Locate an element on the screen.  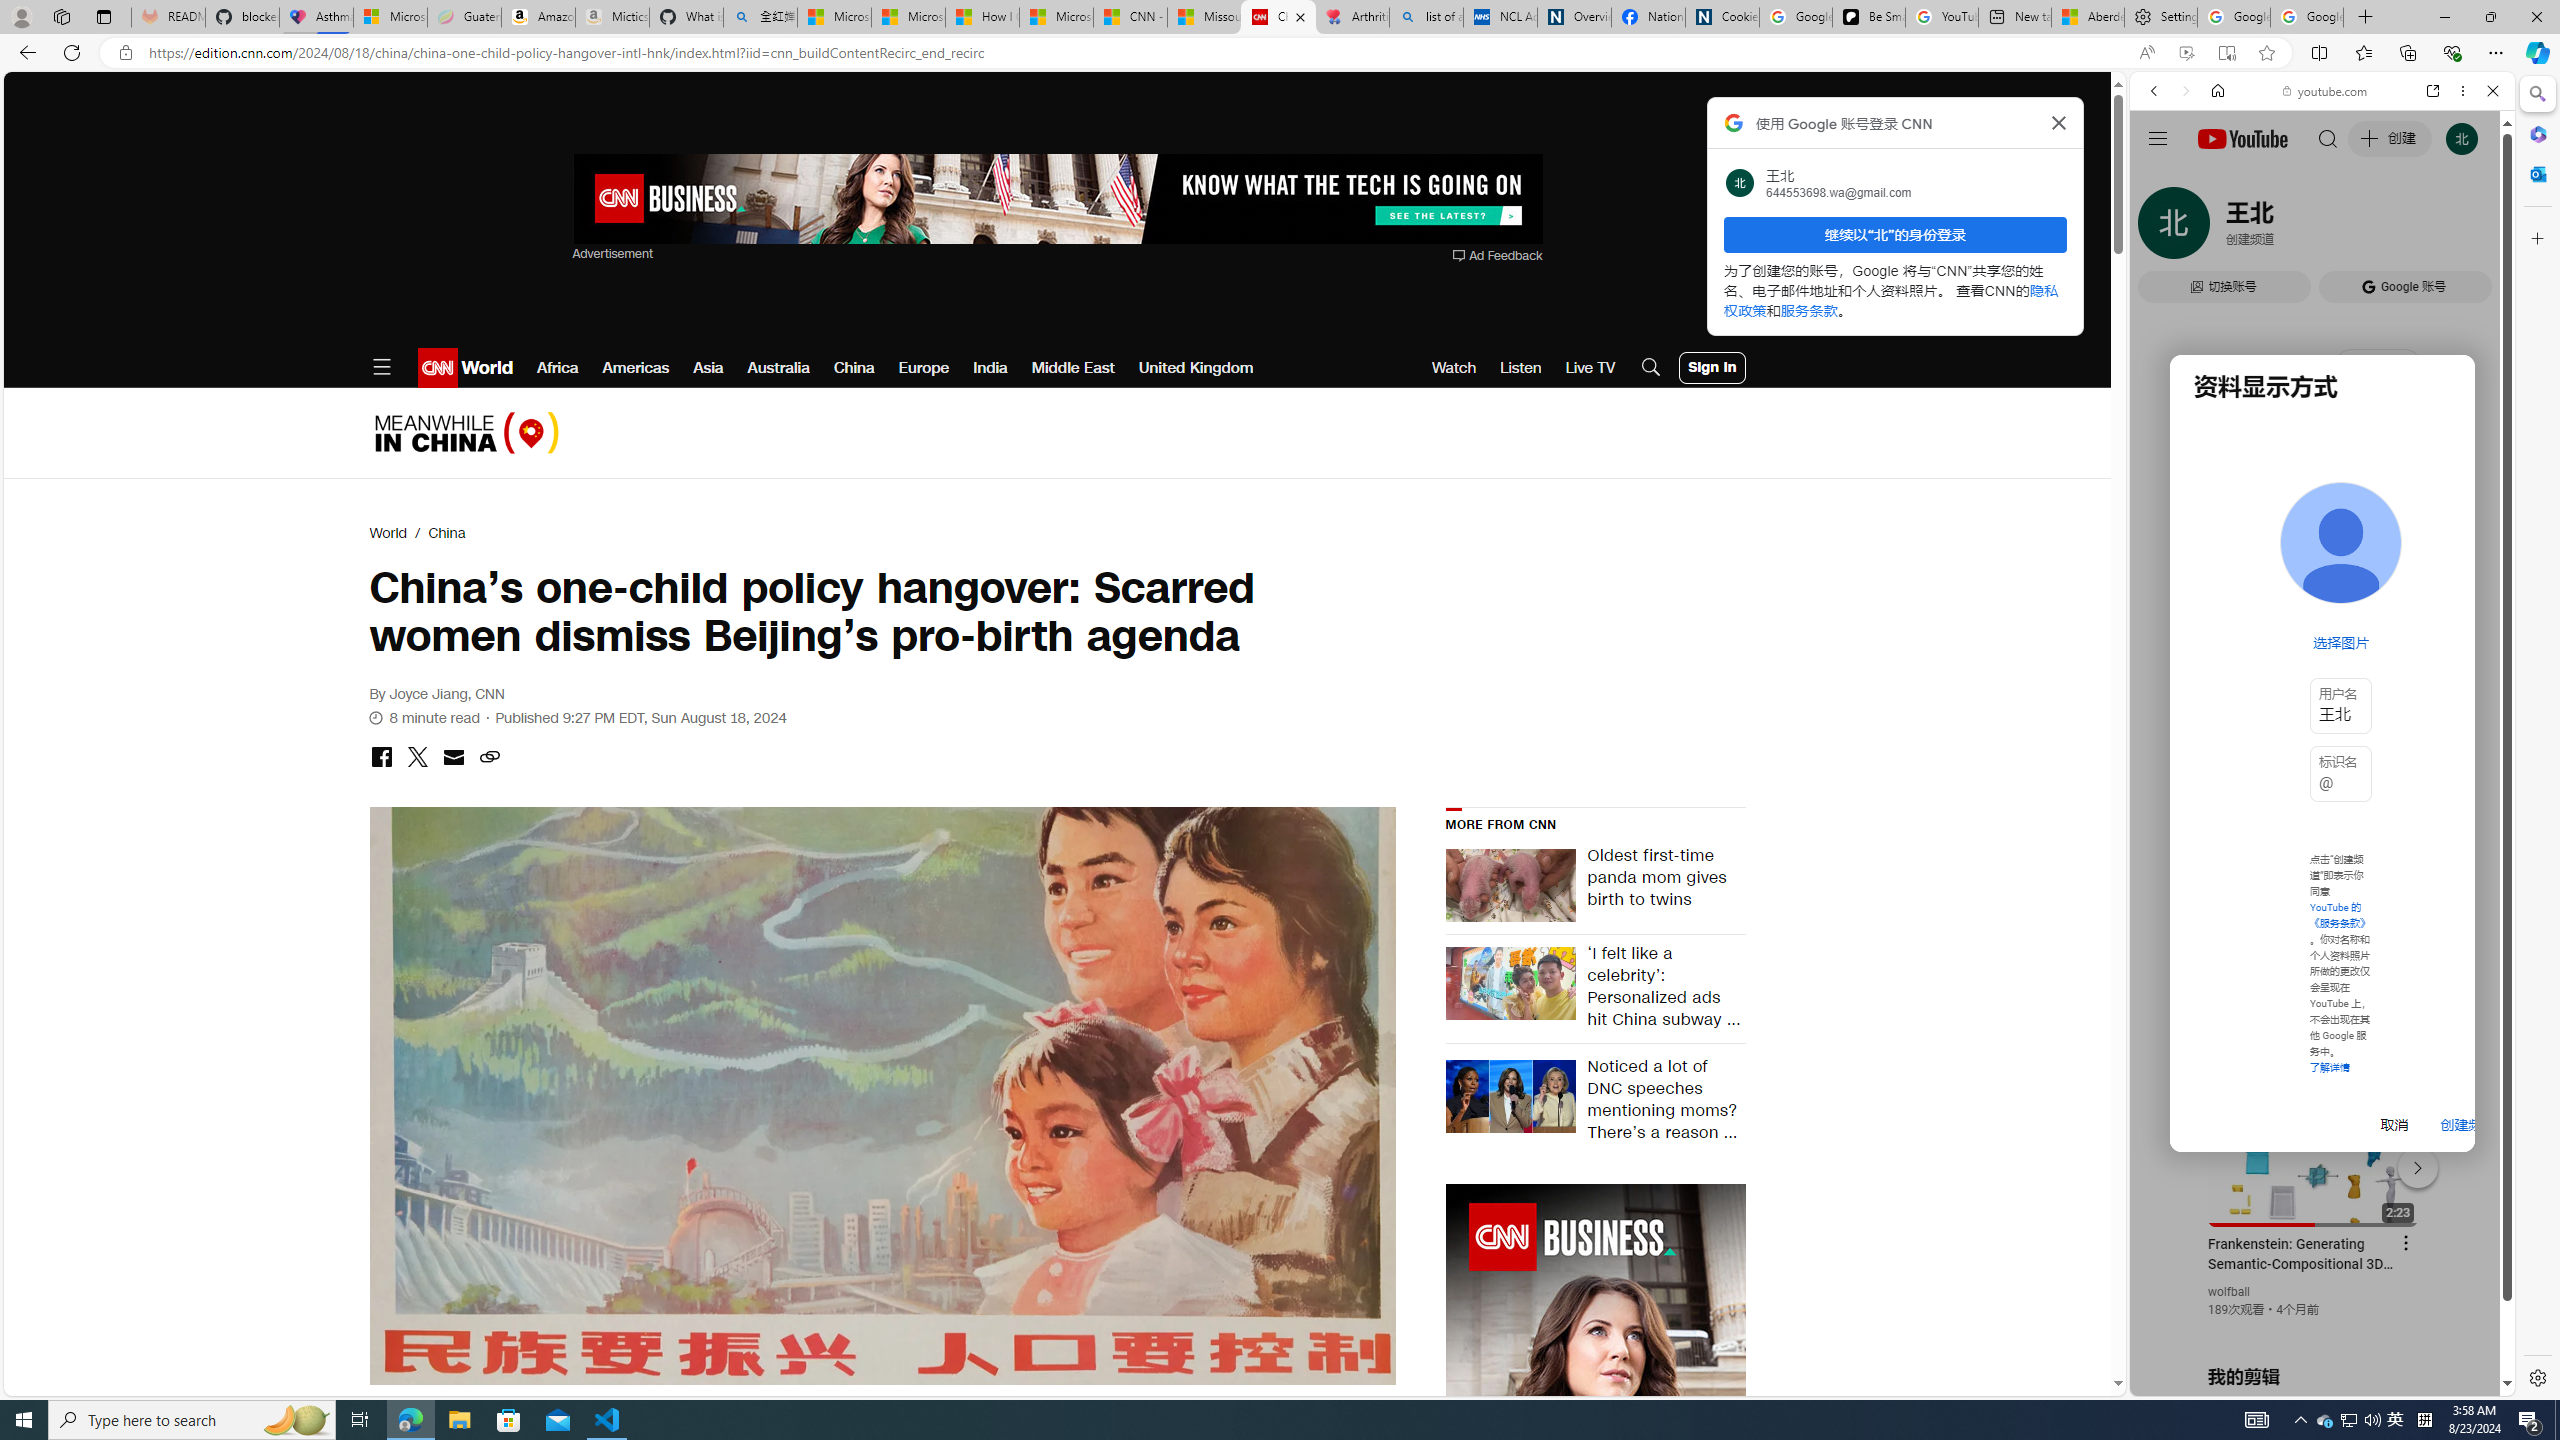
Preferences is located at coordinates (2468, 228).